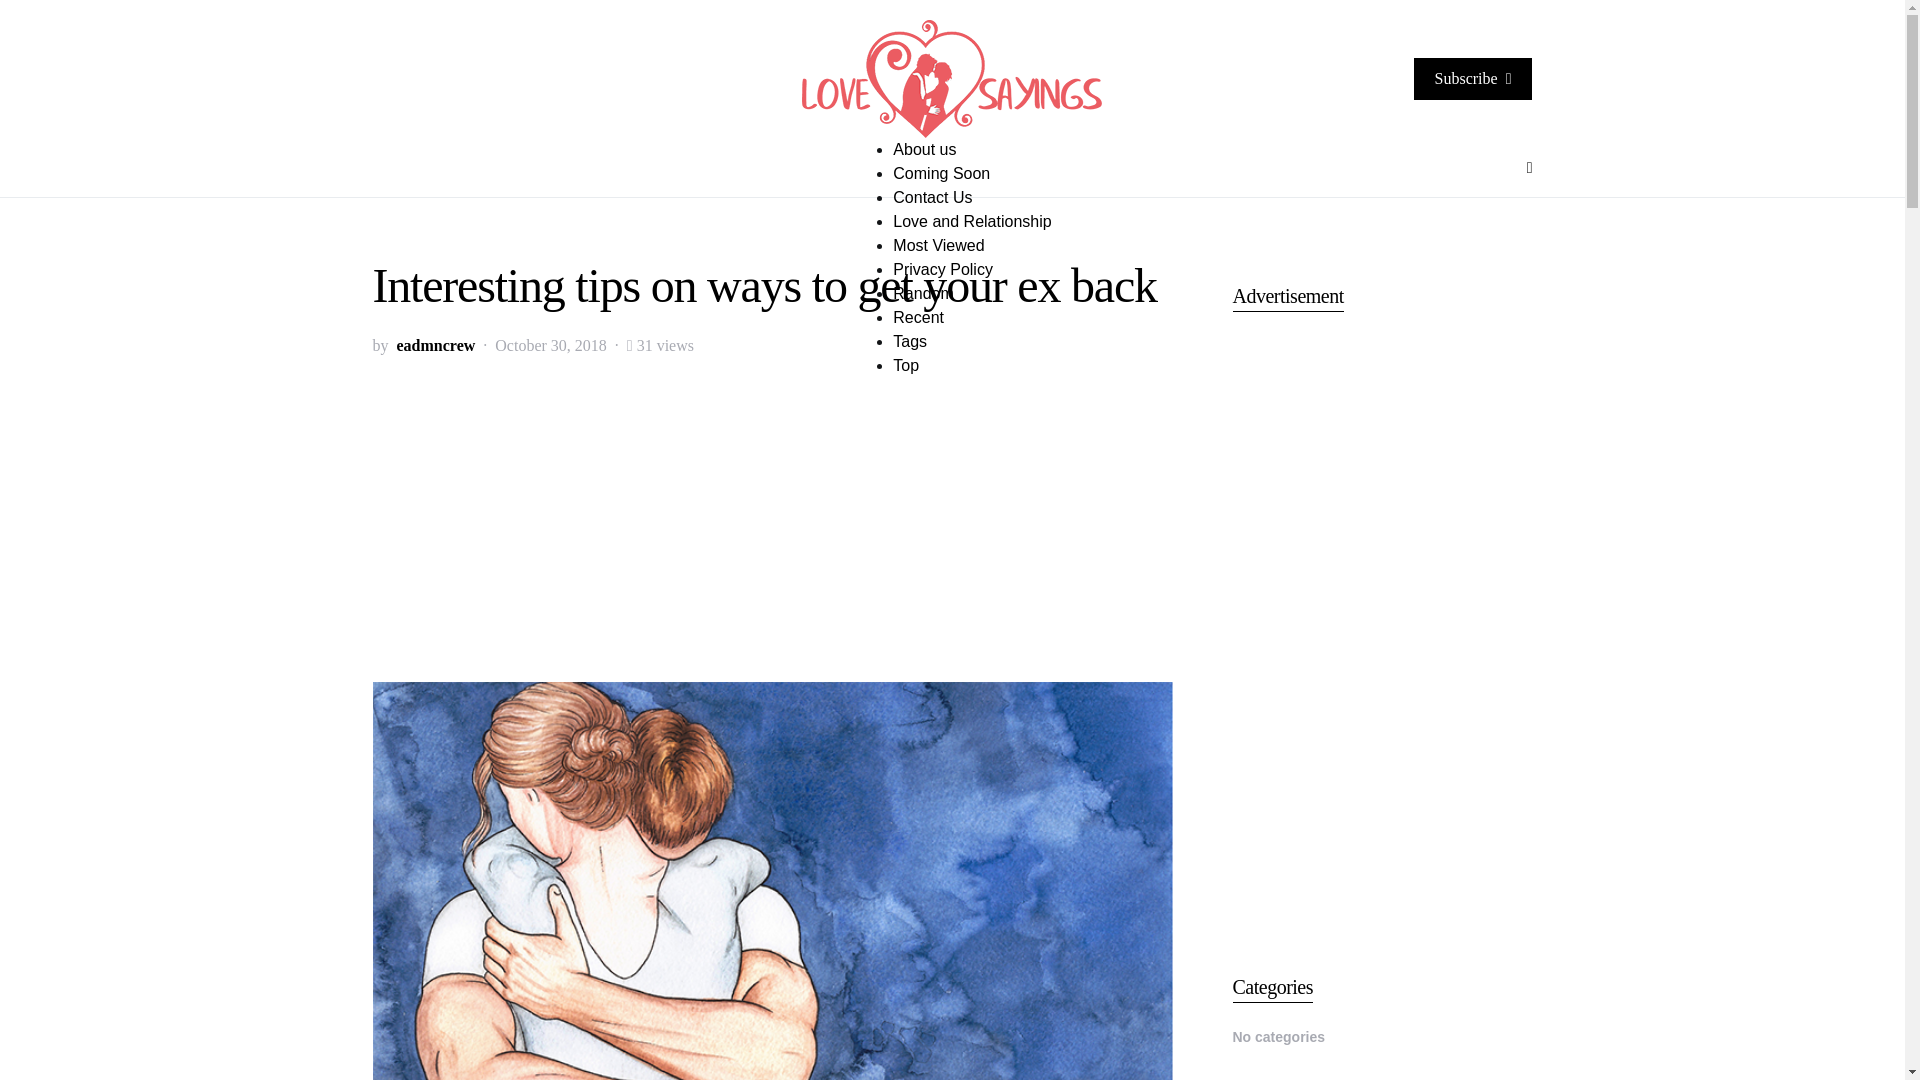 The width and height of the screenshot is (1920, 1080). Describe the element at coordinates (906, 364) in the screenshot. I see `Top` at that location.